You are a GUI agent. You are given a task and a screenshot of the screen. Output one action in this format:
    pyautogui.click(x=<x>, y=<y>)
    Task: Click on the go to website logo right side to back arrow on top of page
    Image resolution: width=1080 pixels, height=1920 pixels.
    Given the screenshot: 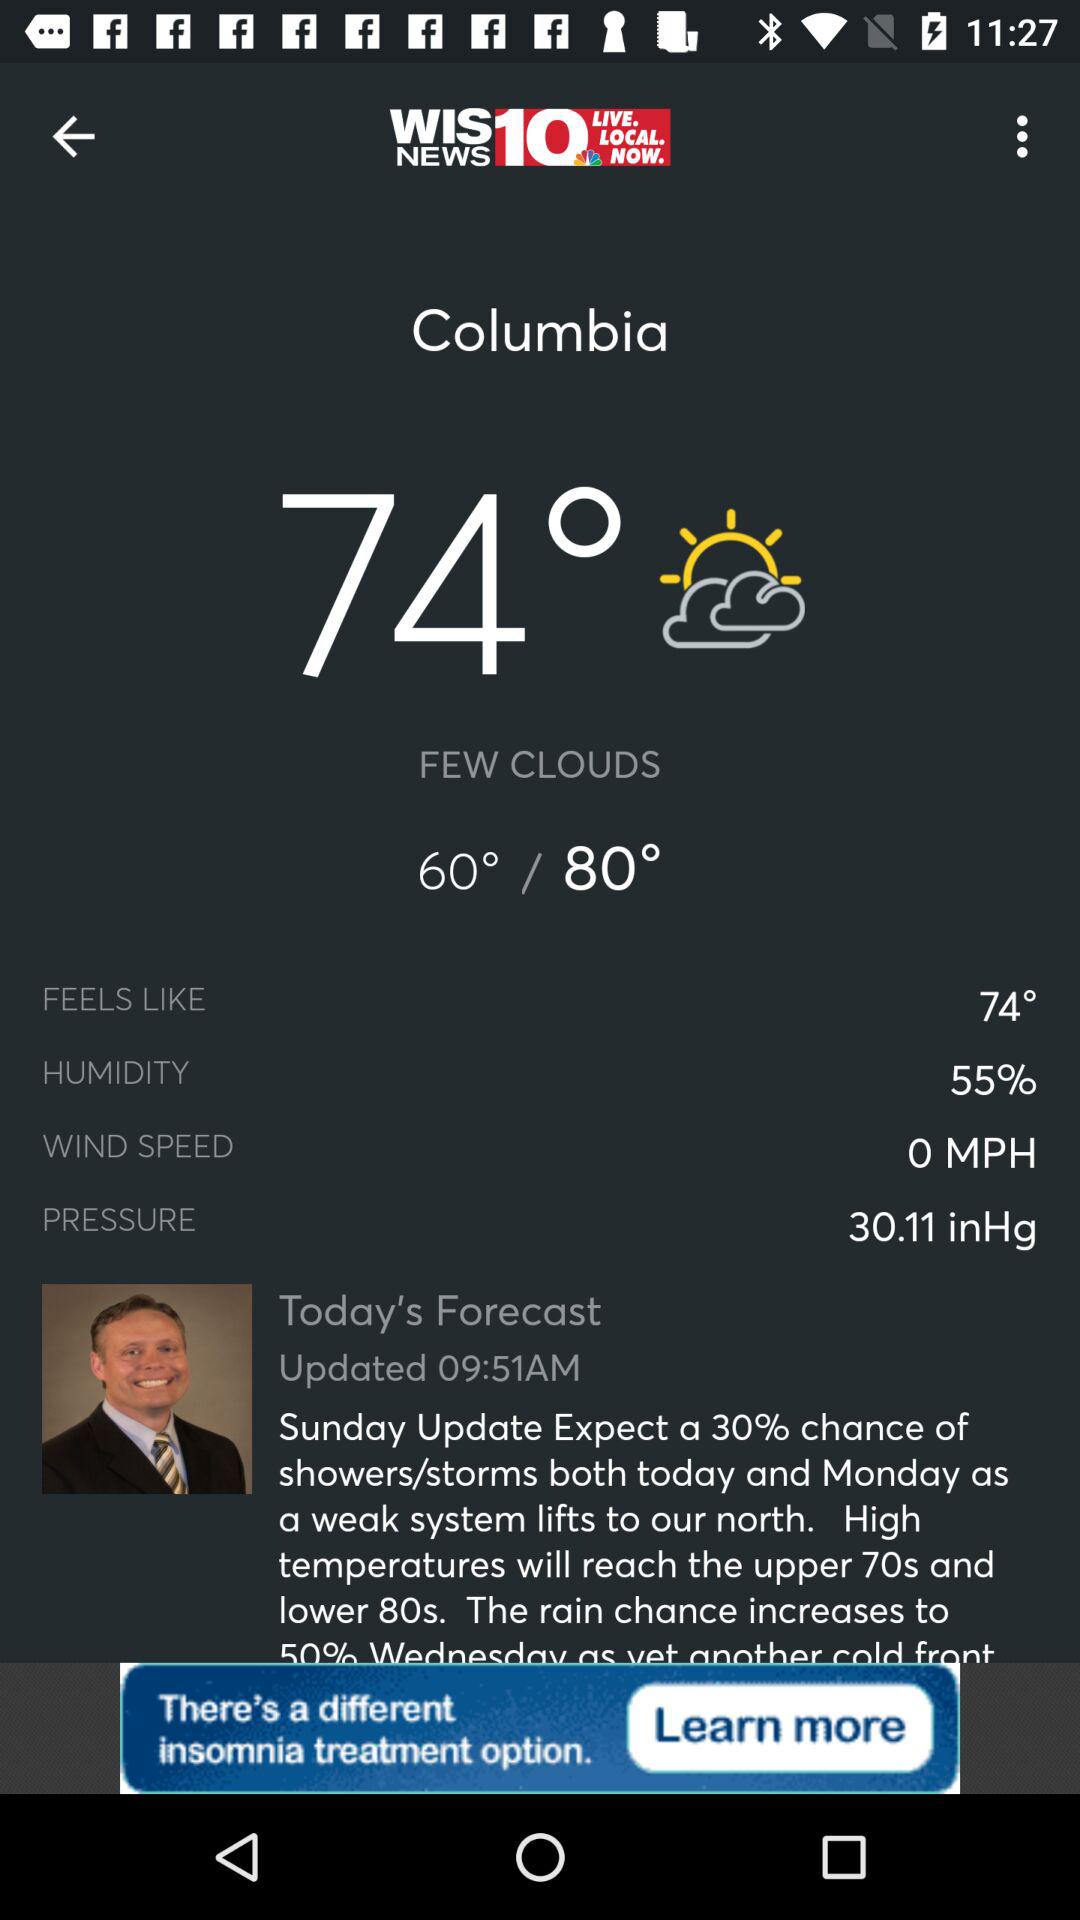 What is the action you would take?
    pyautogui.click(x=528, y=136)
    